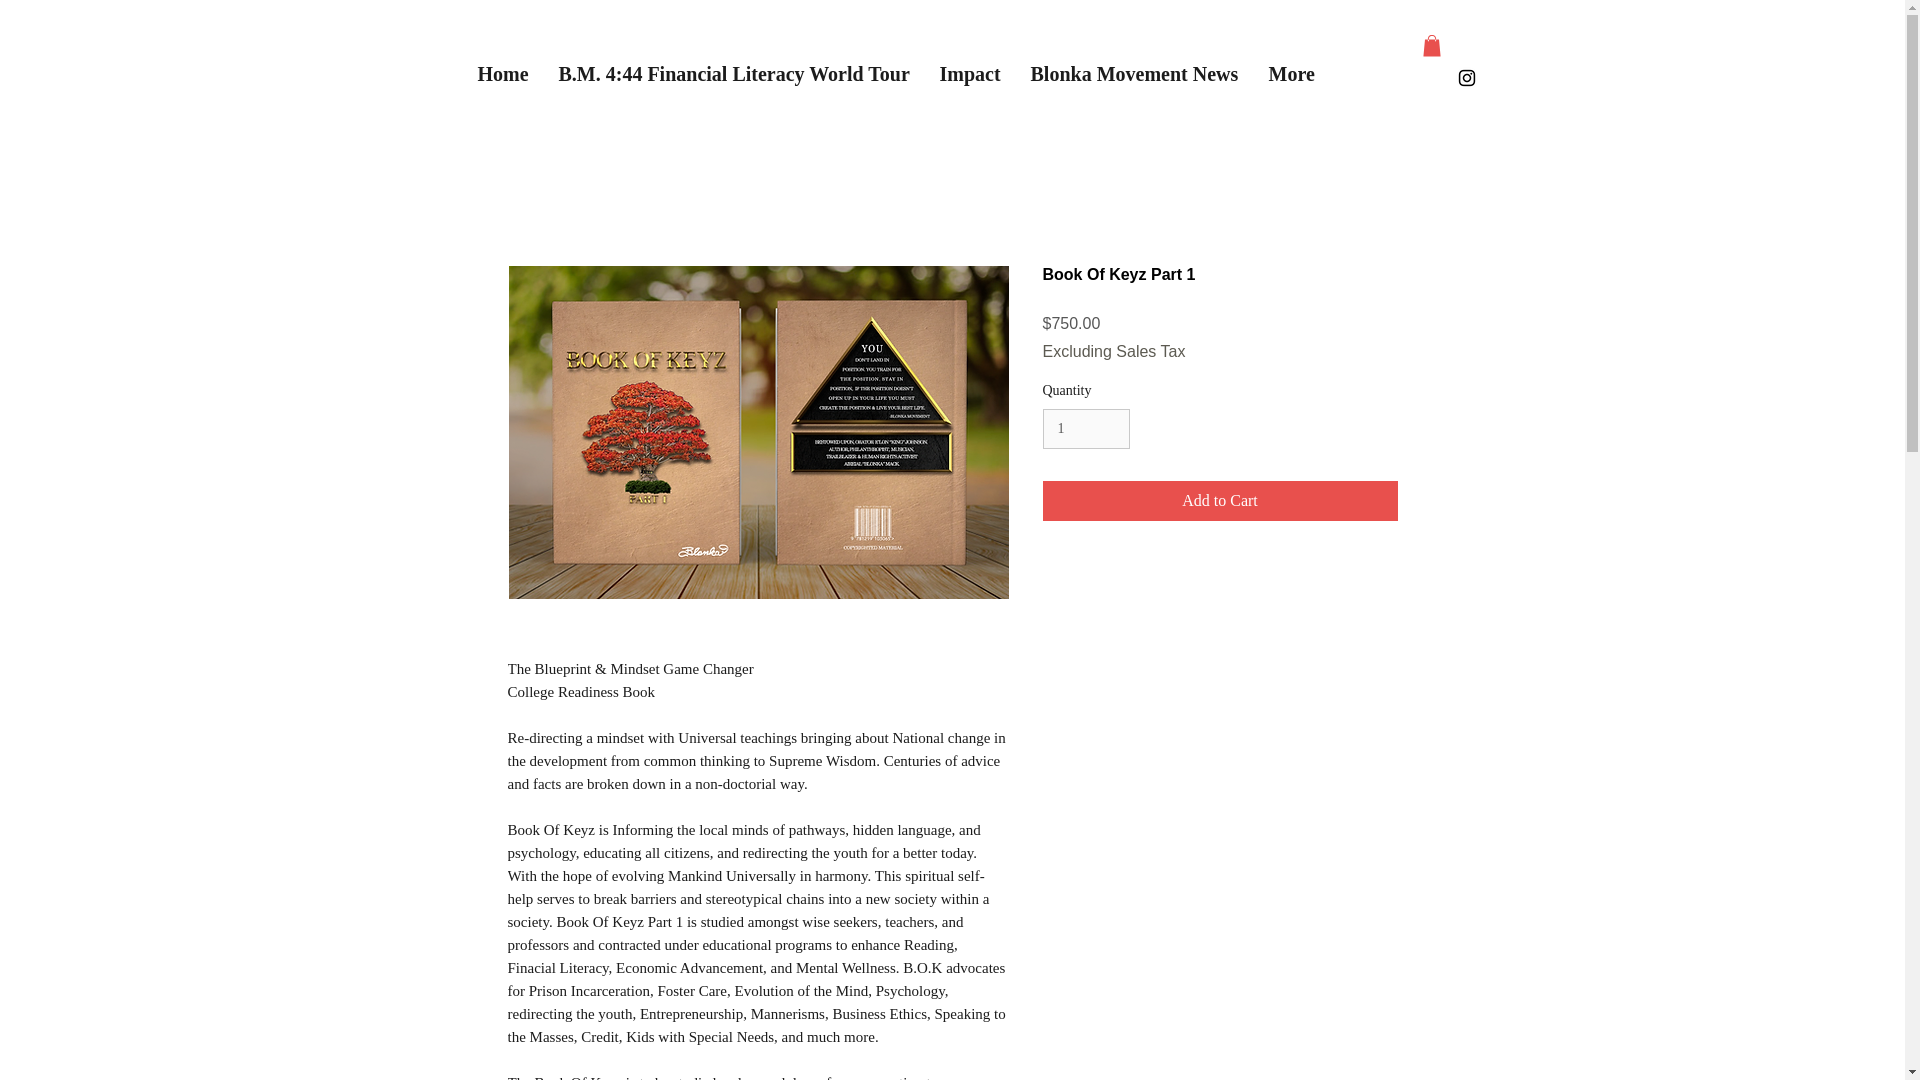  What do you see at coordinates (1220, 500) in the screenshot?
I see `Add to Cart` at bounding box center [1220, 500].